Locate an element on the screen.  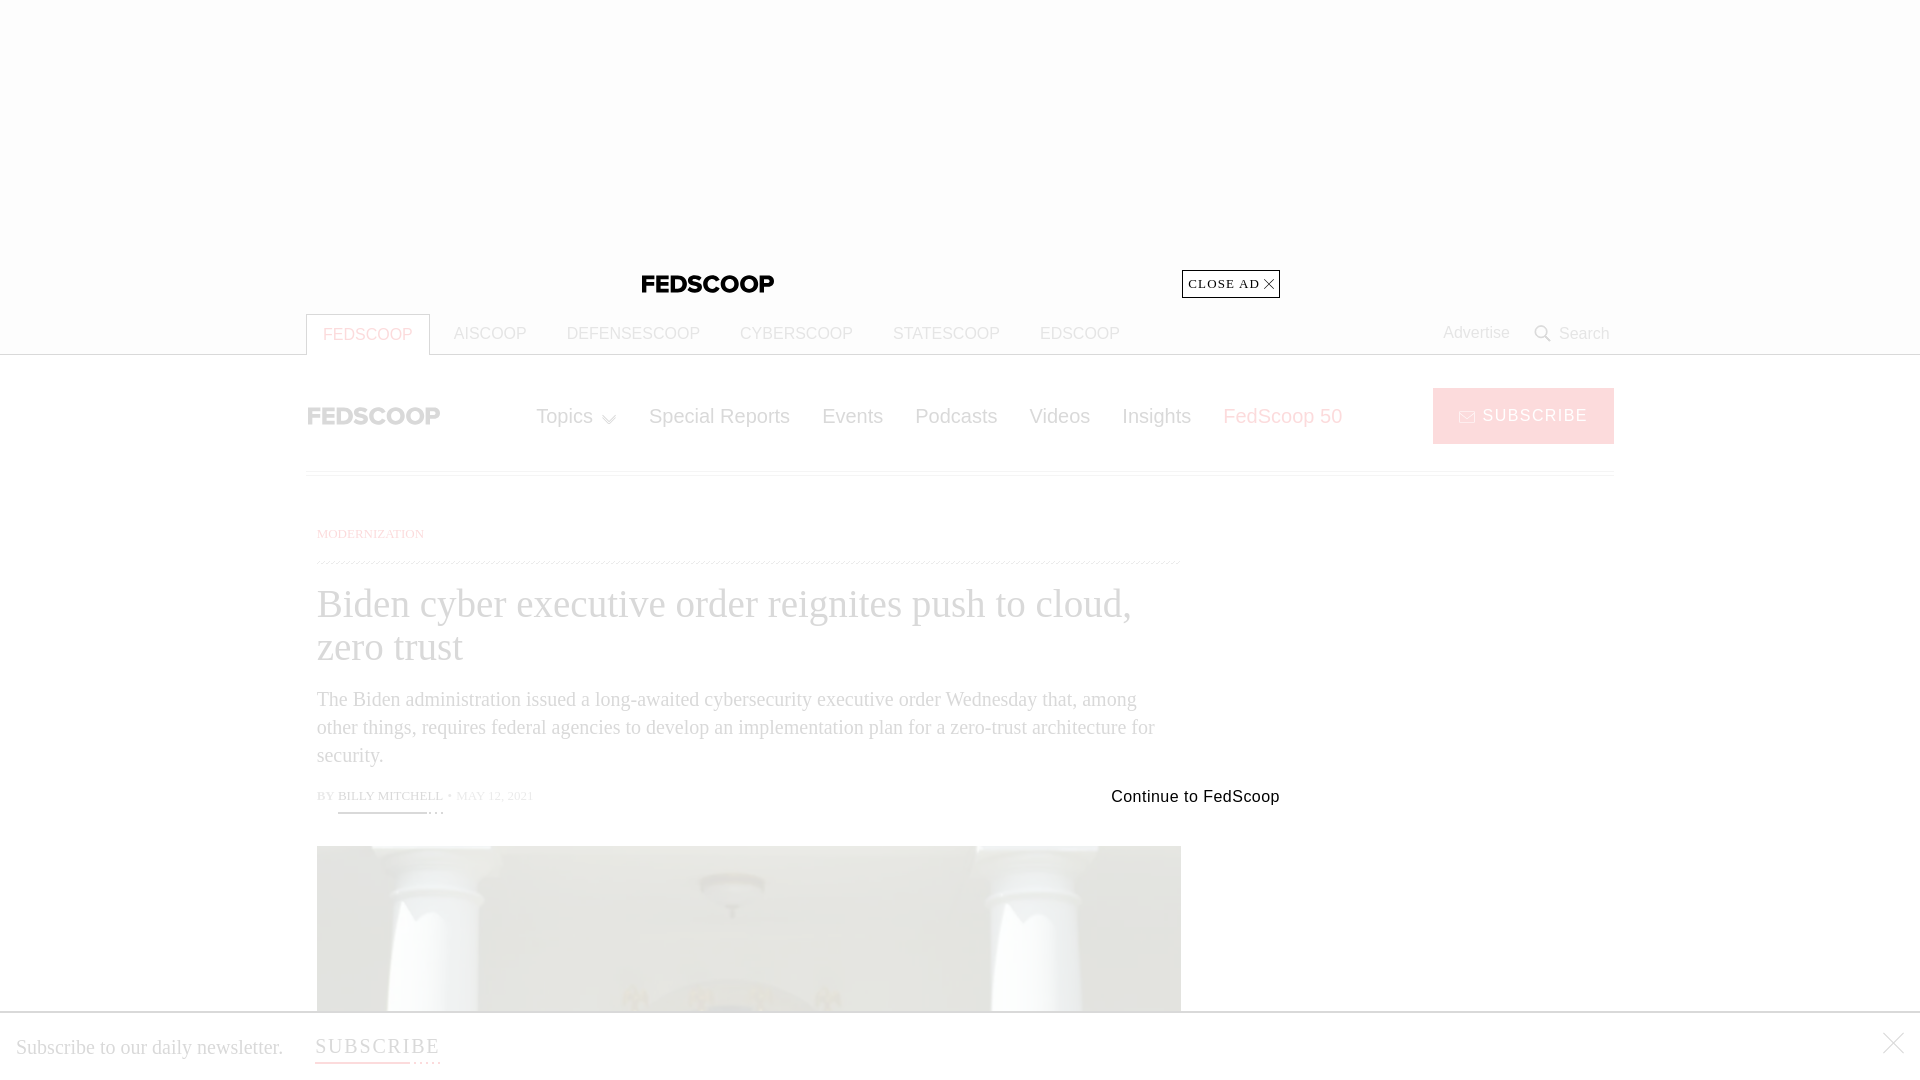
3rd party ad content is located at coordinates (1453, 648).